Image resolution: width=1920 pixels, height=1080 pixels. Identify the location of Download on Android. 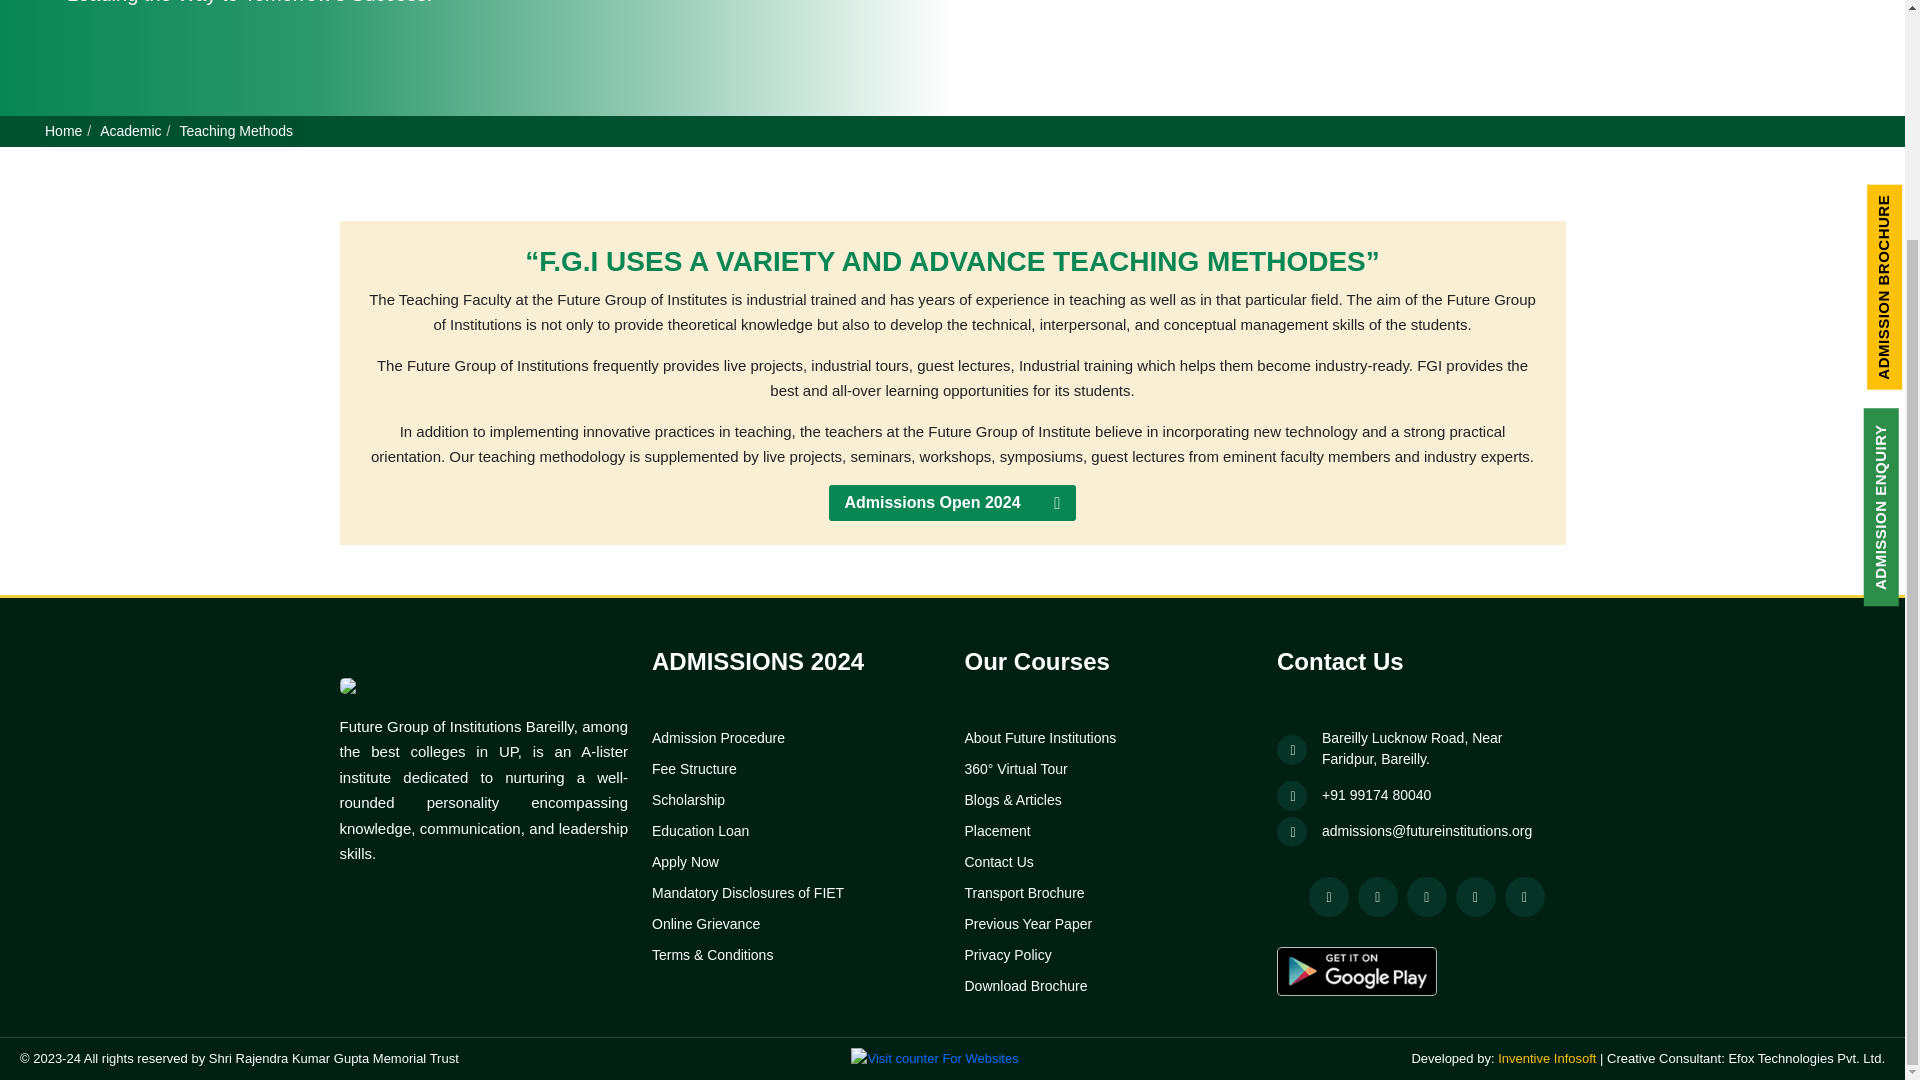
(1356, 970).